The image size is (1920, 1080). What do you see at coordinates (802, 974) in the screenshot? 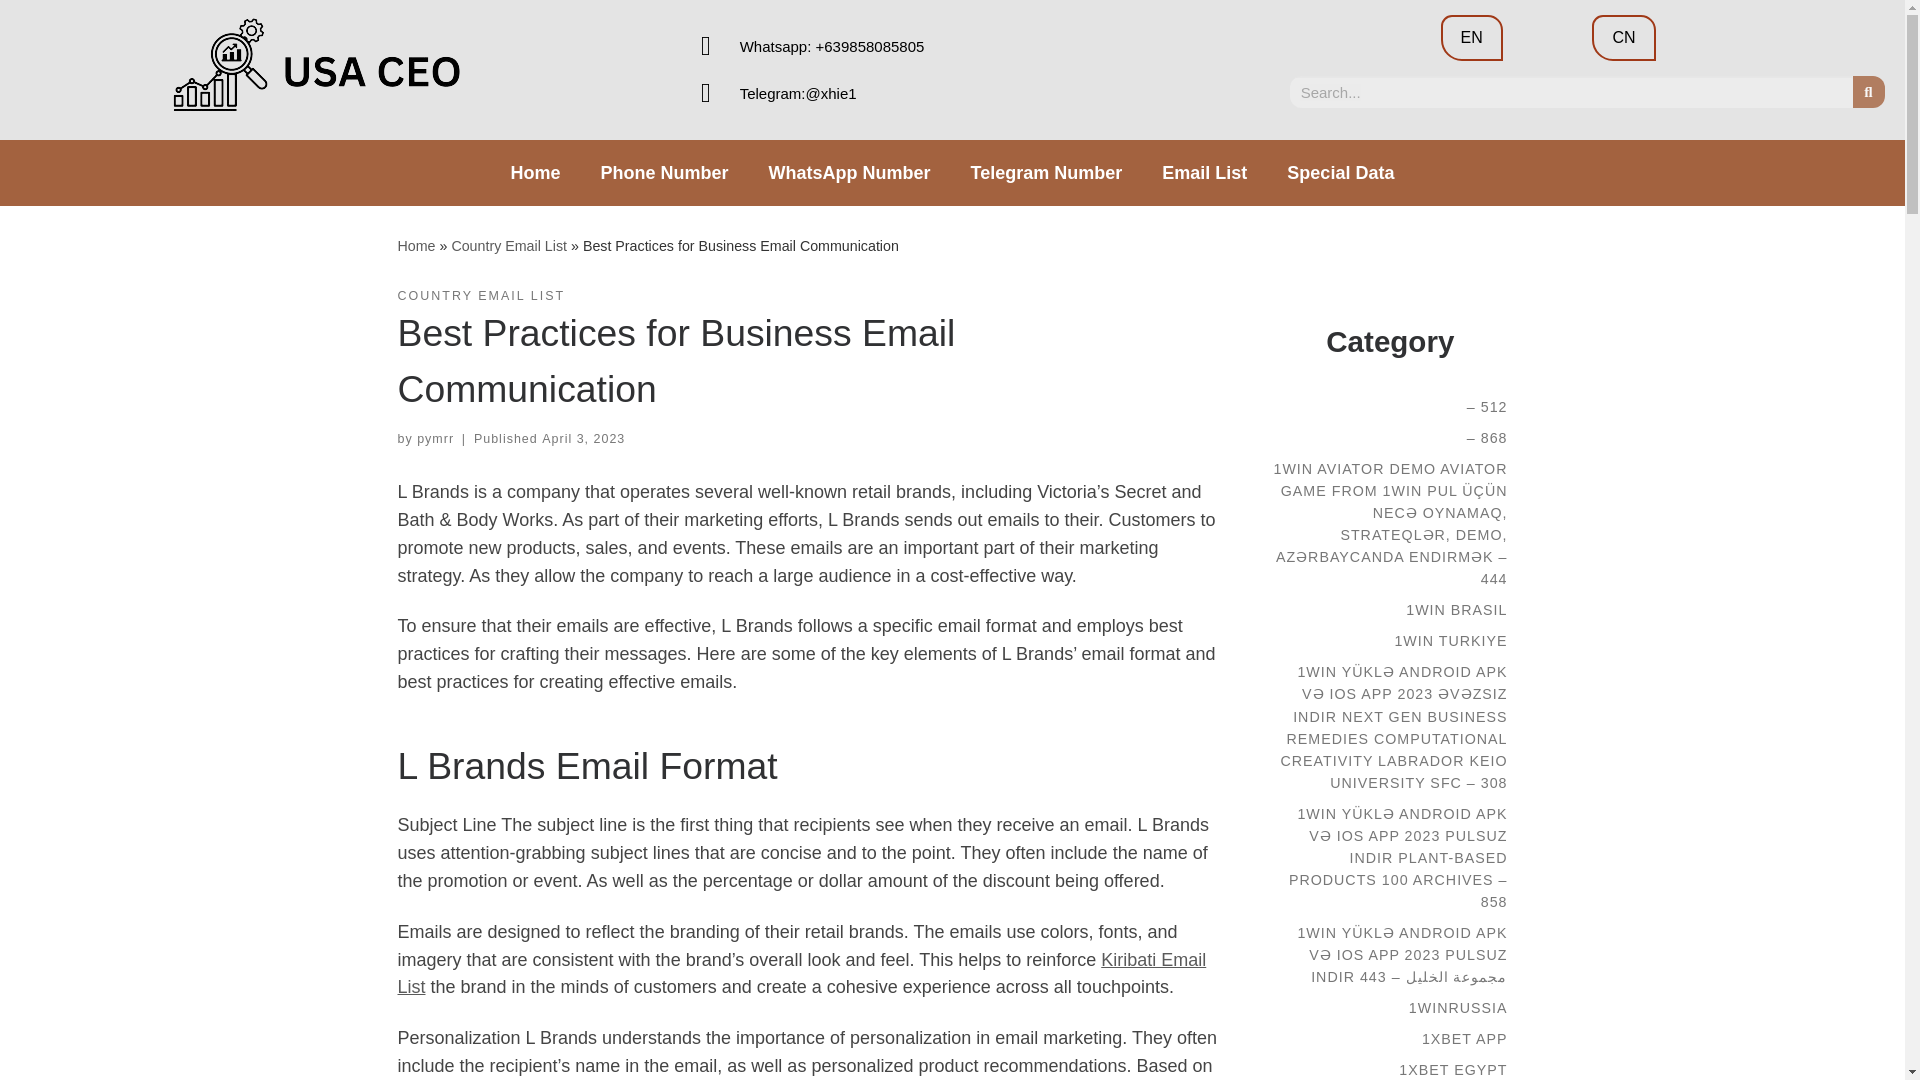
I see `Kiribati Email List` at bounding box center [802, 974].